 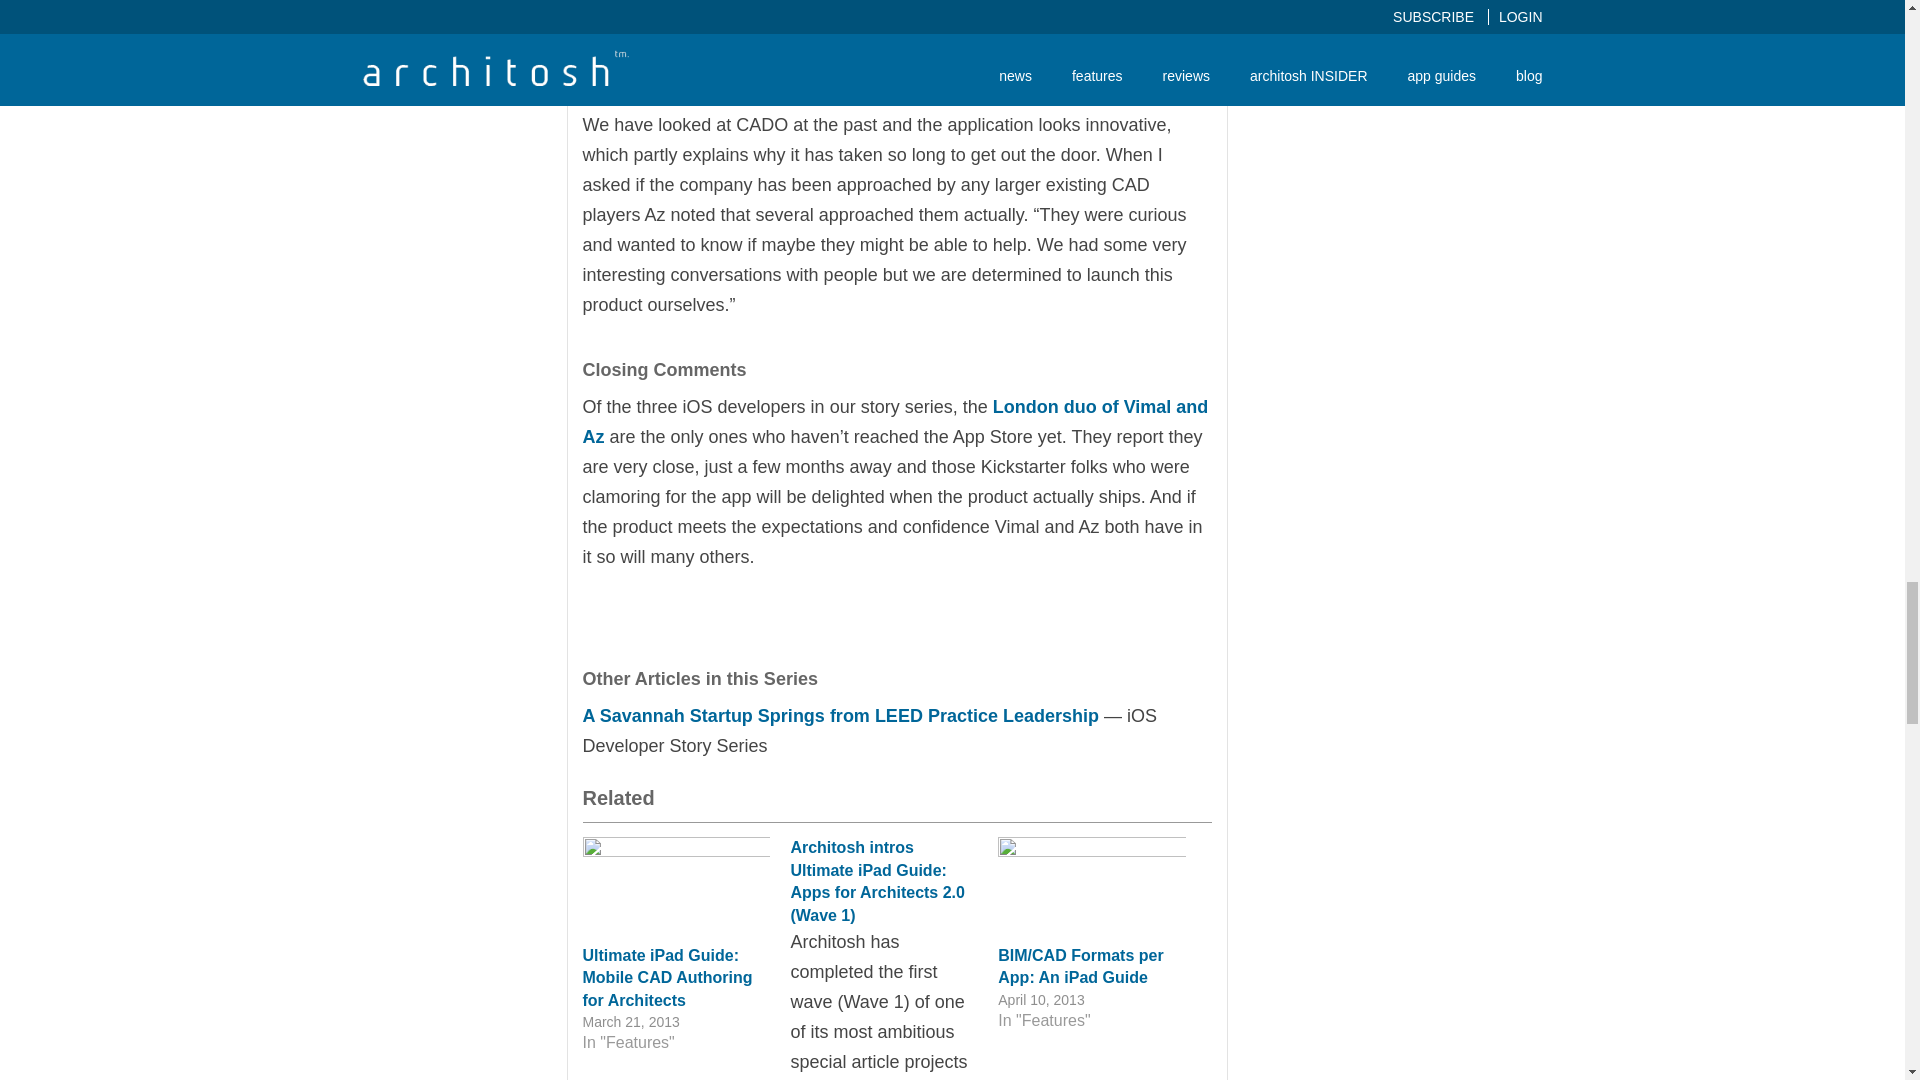 I want to click on Ultimate iPad Guide: Mobile CAD Authoring for Architects, so click(x=666, y=978).